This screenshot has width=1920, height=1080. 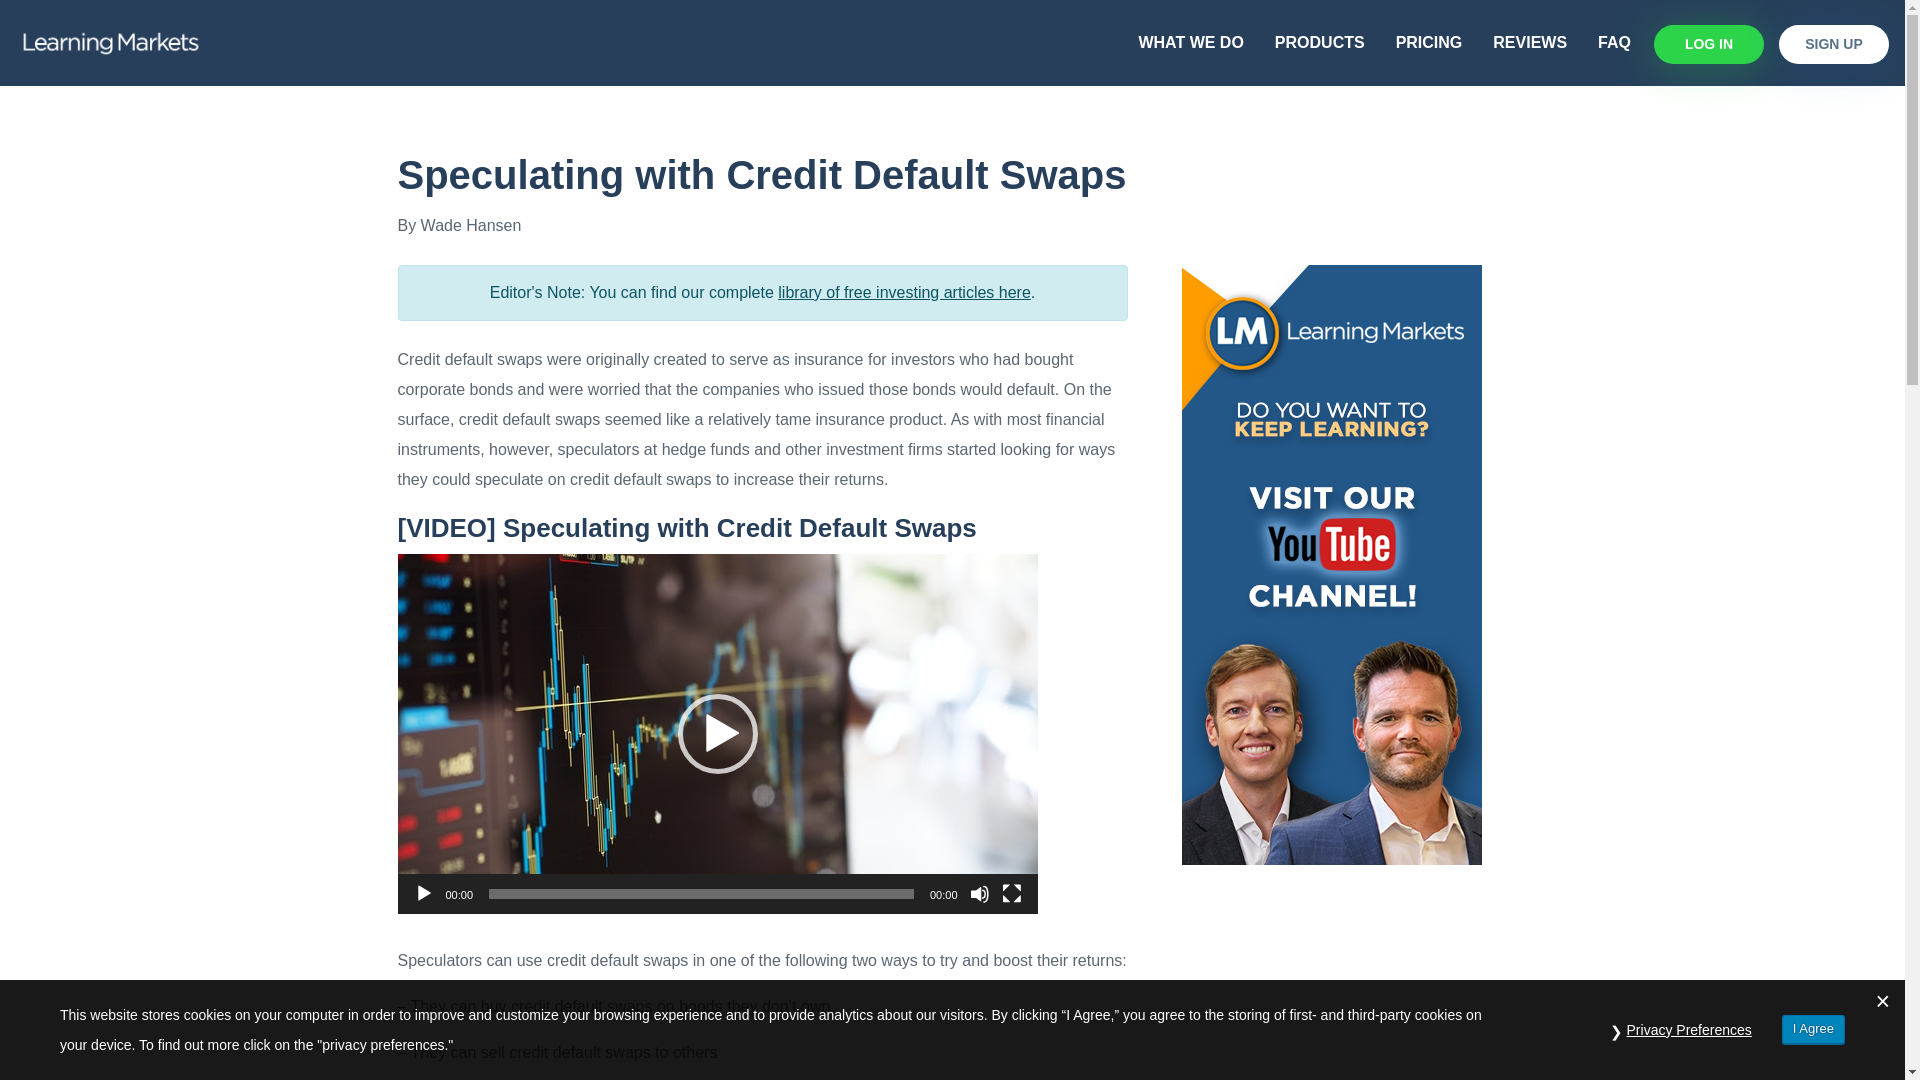 What do you see at coordinates (1320, 42) in the screenshot?
I see `PRODUCTS` at bounding box center [1320, 42].